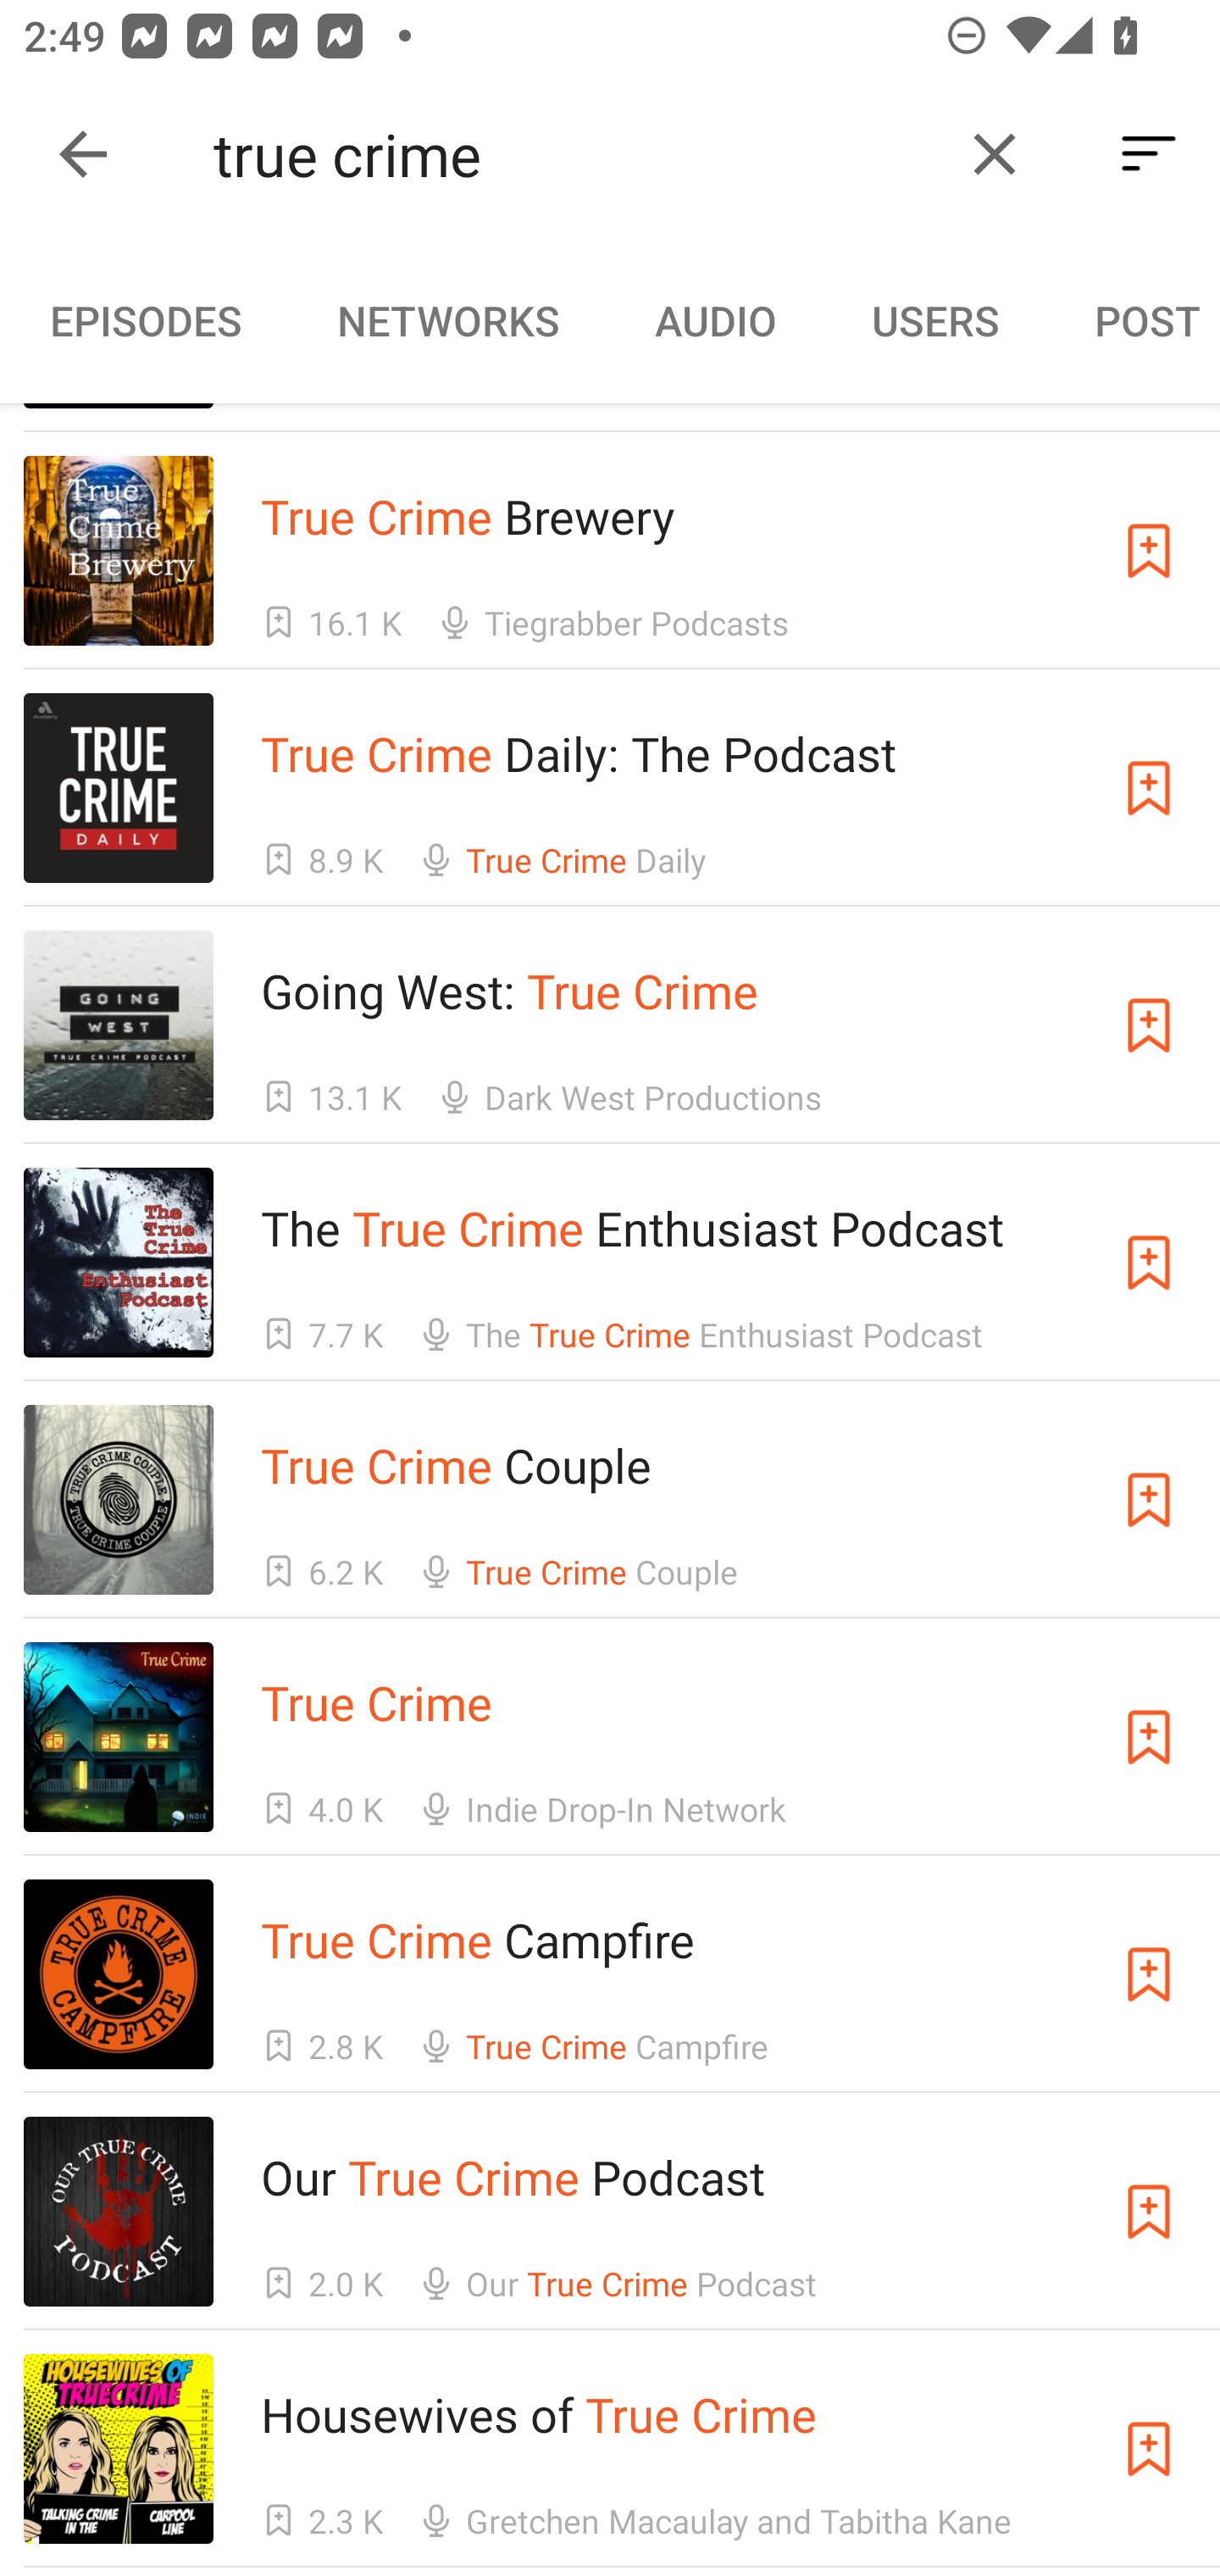  I want to click on Subscribe, so click(1149, 1974).